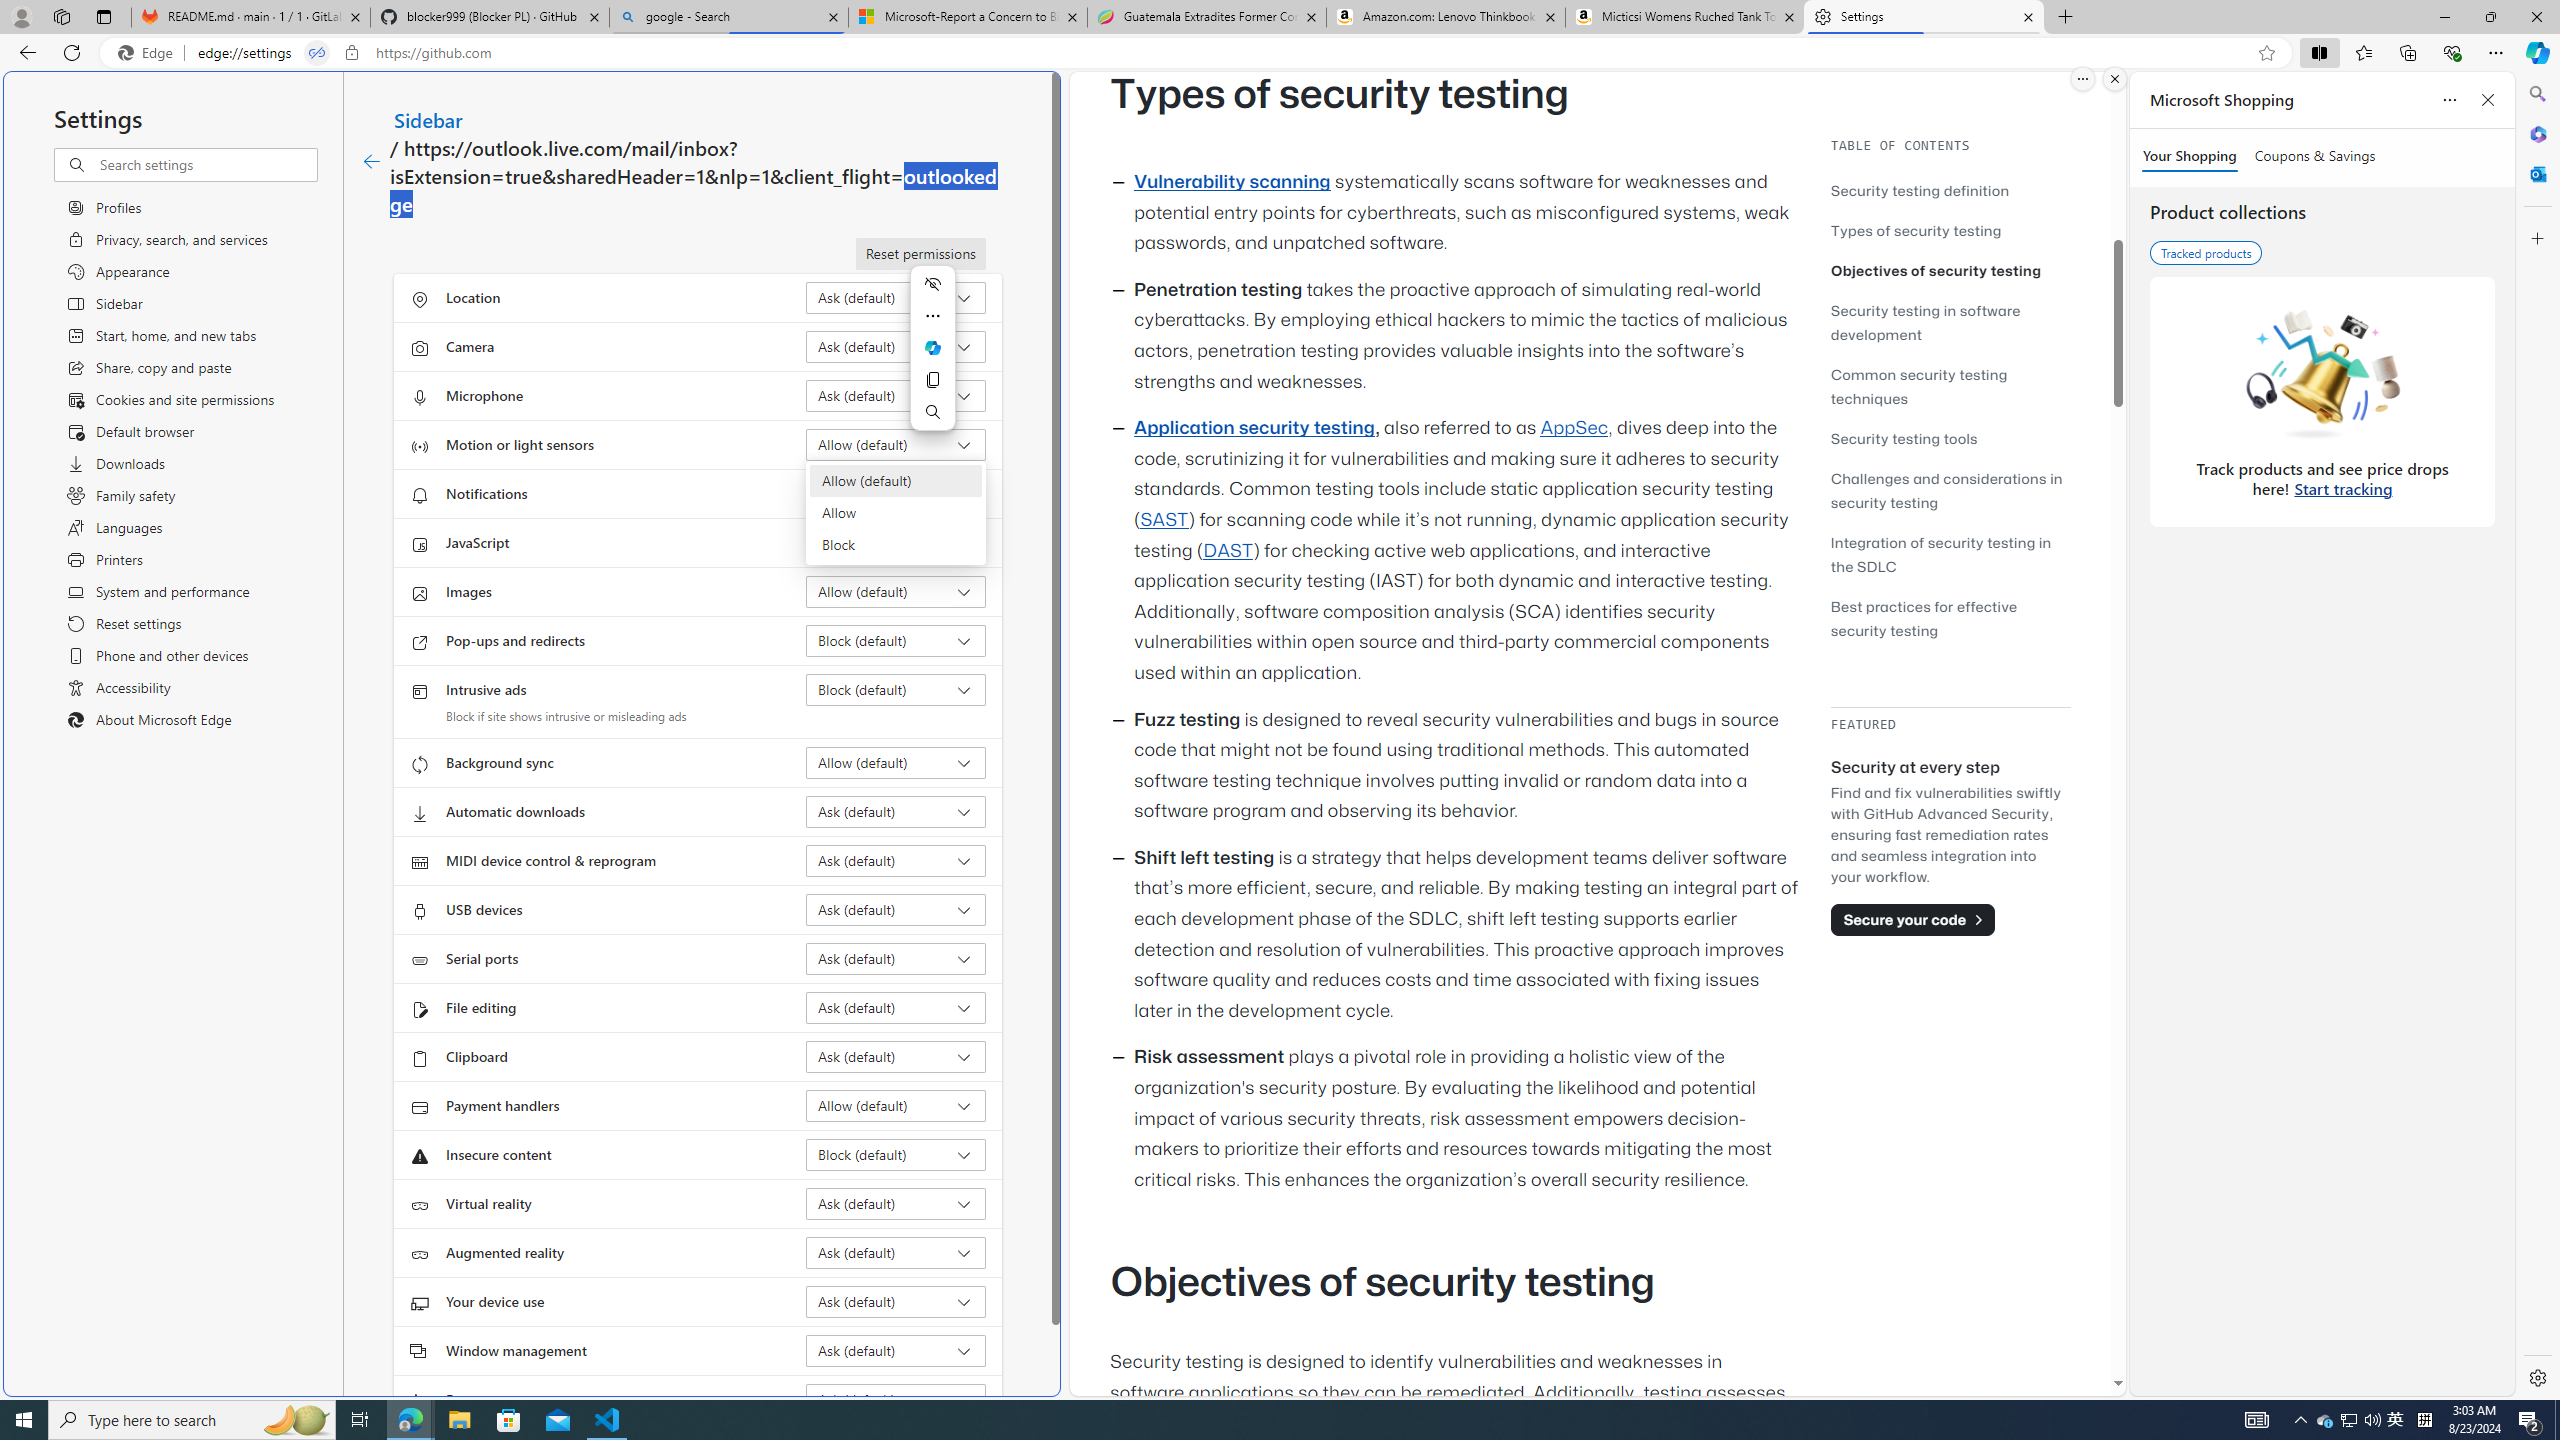 Image resolution: width=2560 pixels, height=1440 pixels. I want to click on Workspaces, so click(61, 16).